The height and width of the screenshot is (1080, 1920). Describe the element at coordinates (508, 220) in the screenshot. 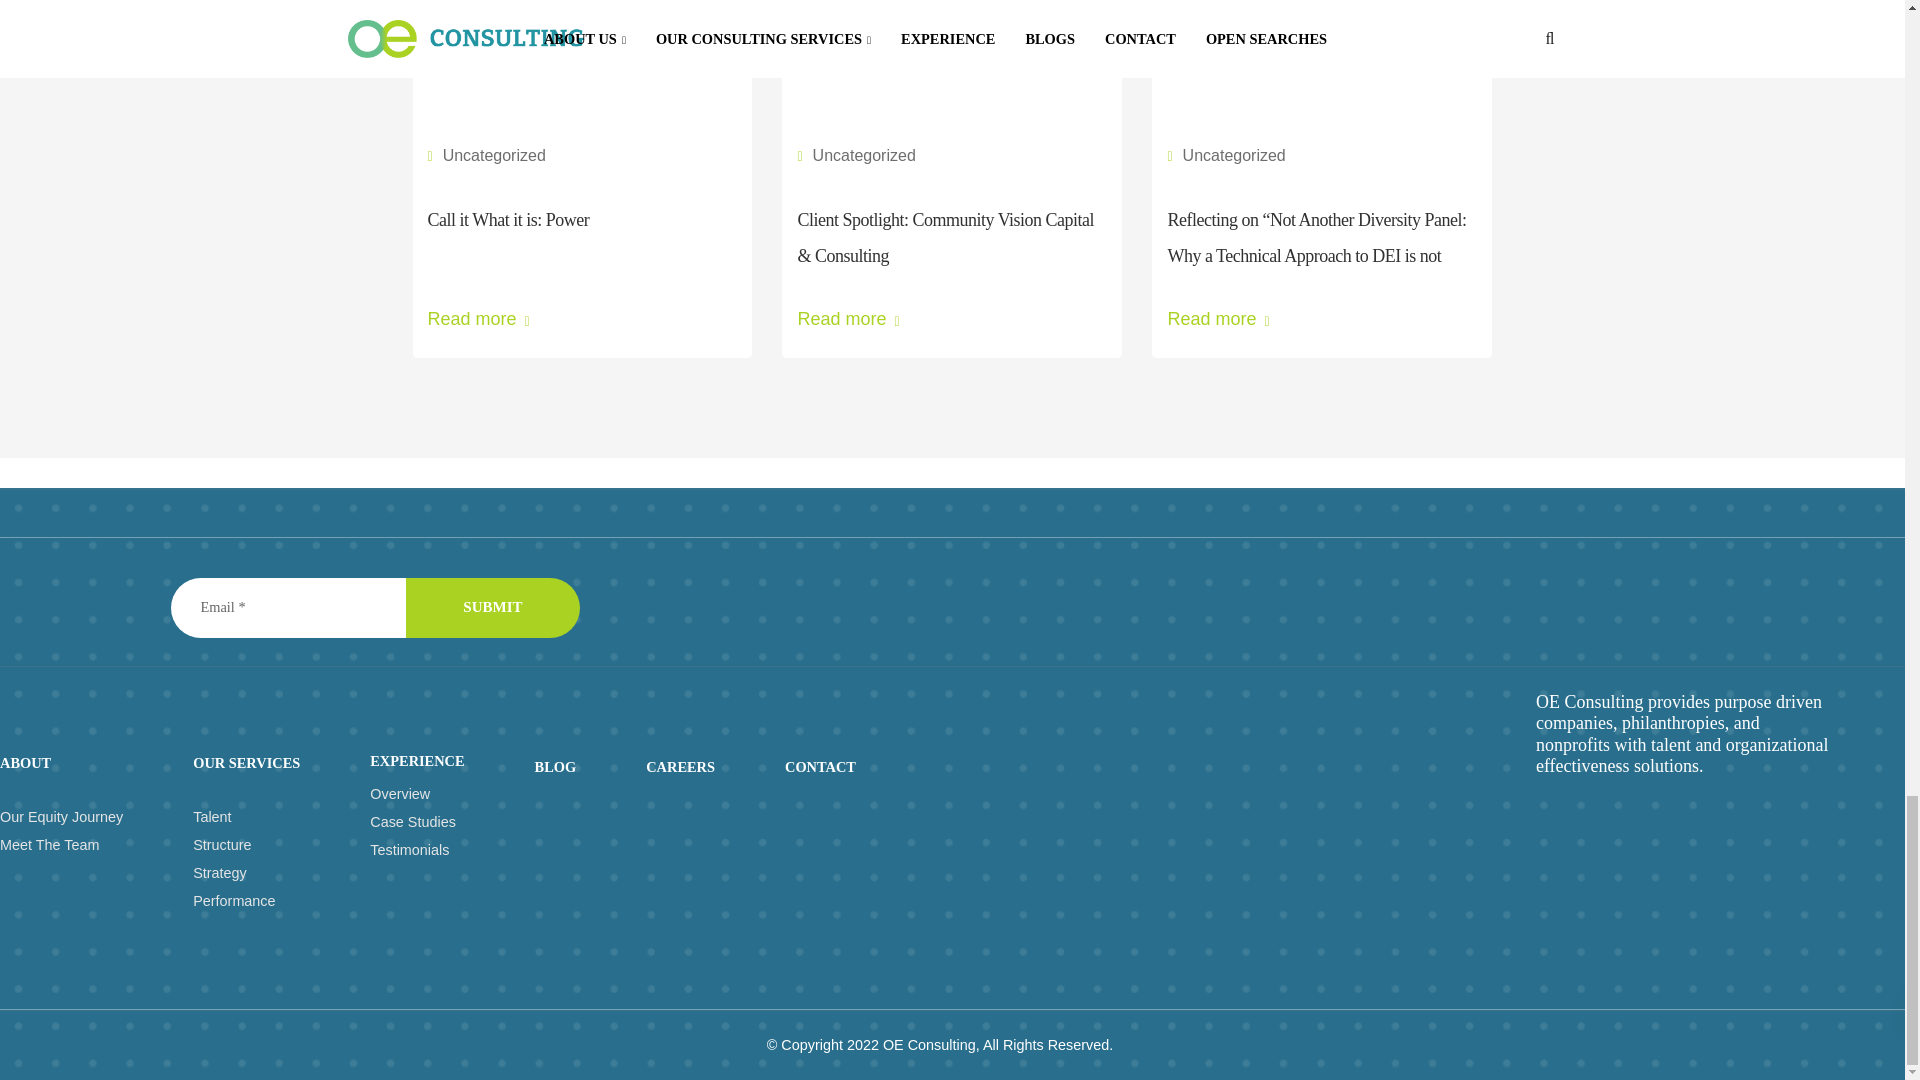

I see `Call it What it is: Power` at that location.